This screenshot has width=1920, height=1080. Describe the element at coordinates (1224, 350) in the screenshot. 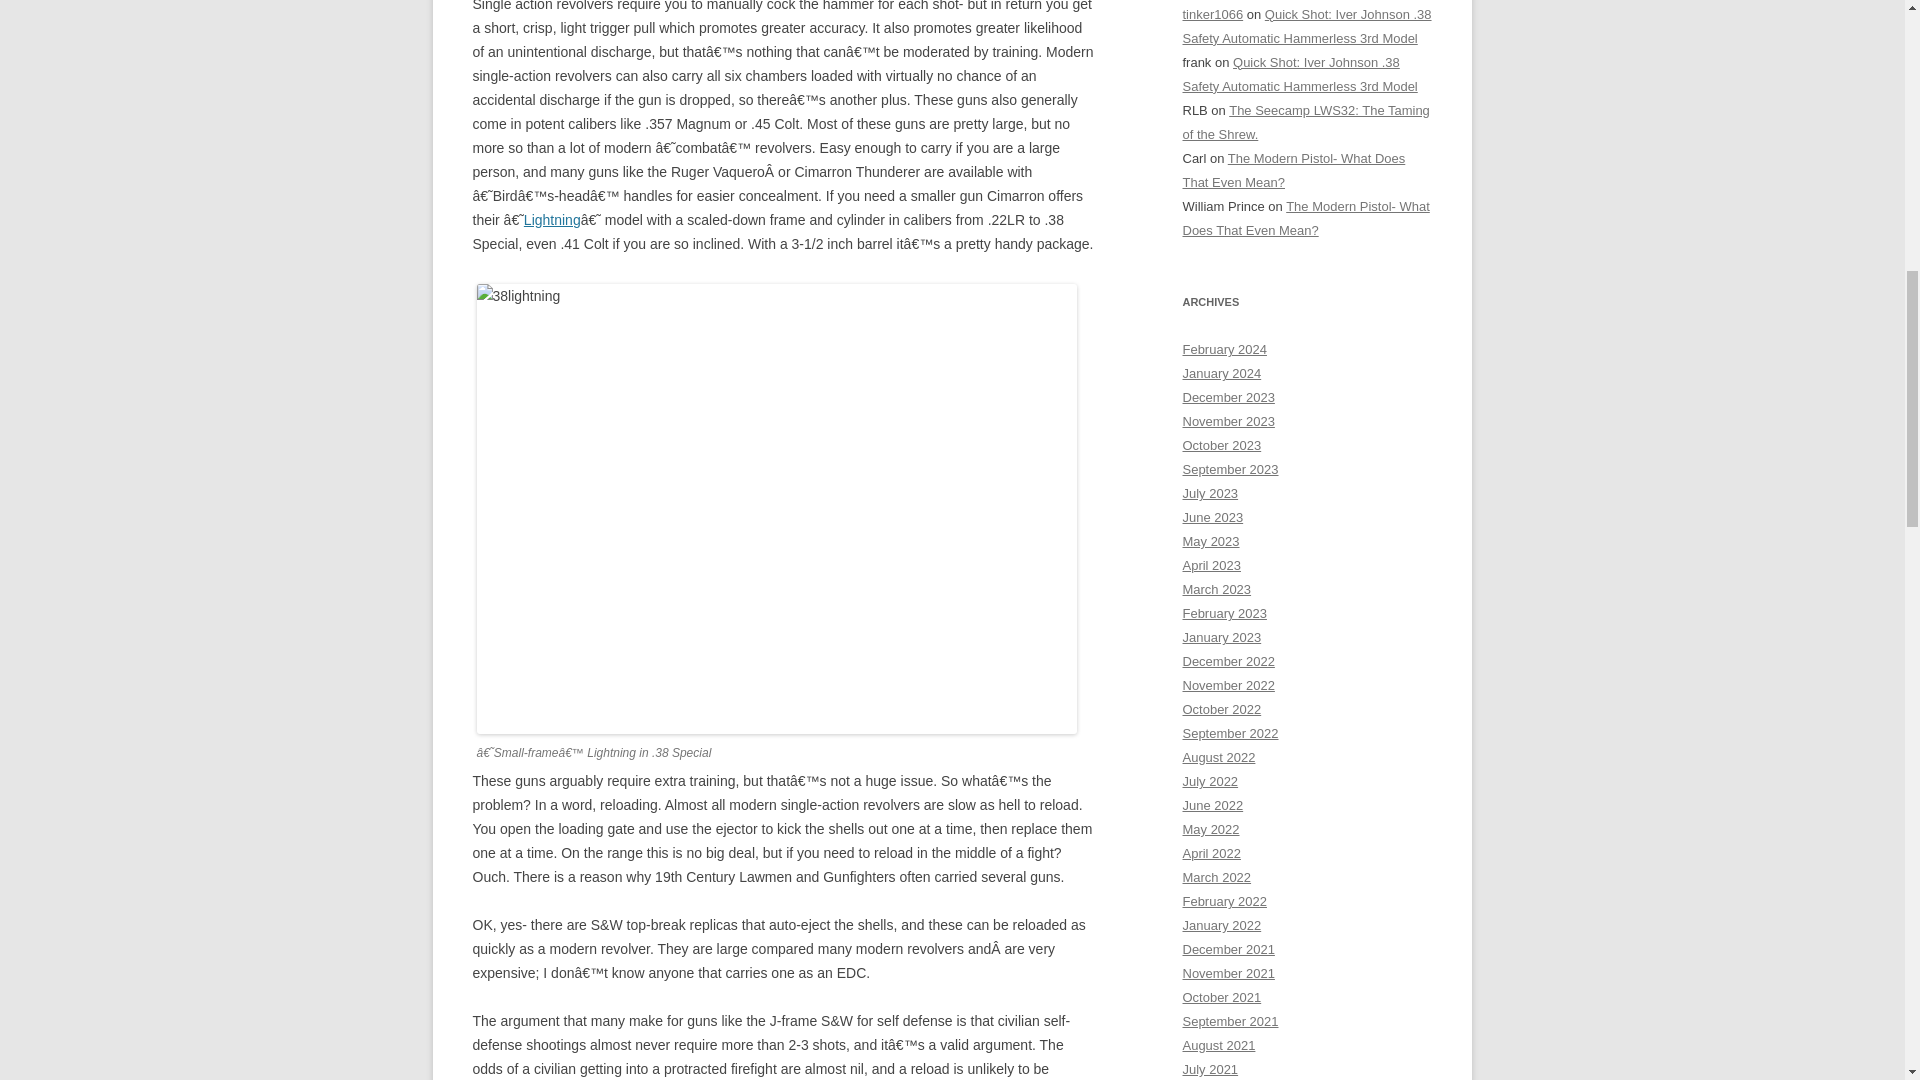

I see `February 2024` at that location.